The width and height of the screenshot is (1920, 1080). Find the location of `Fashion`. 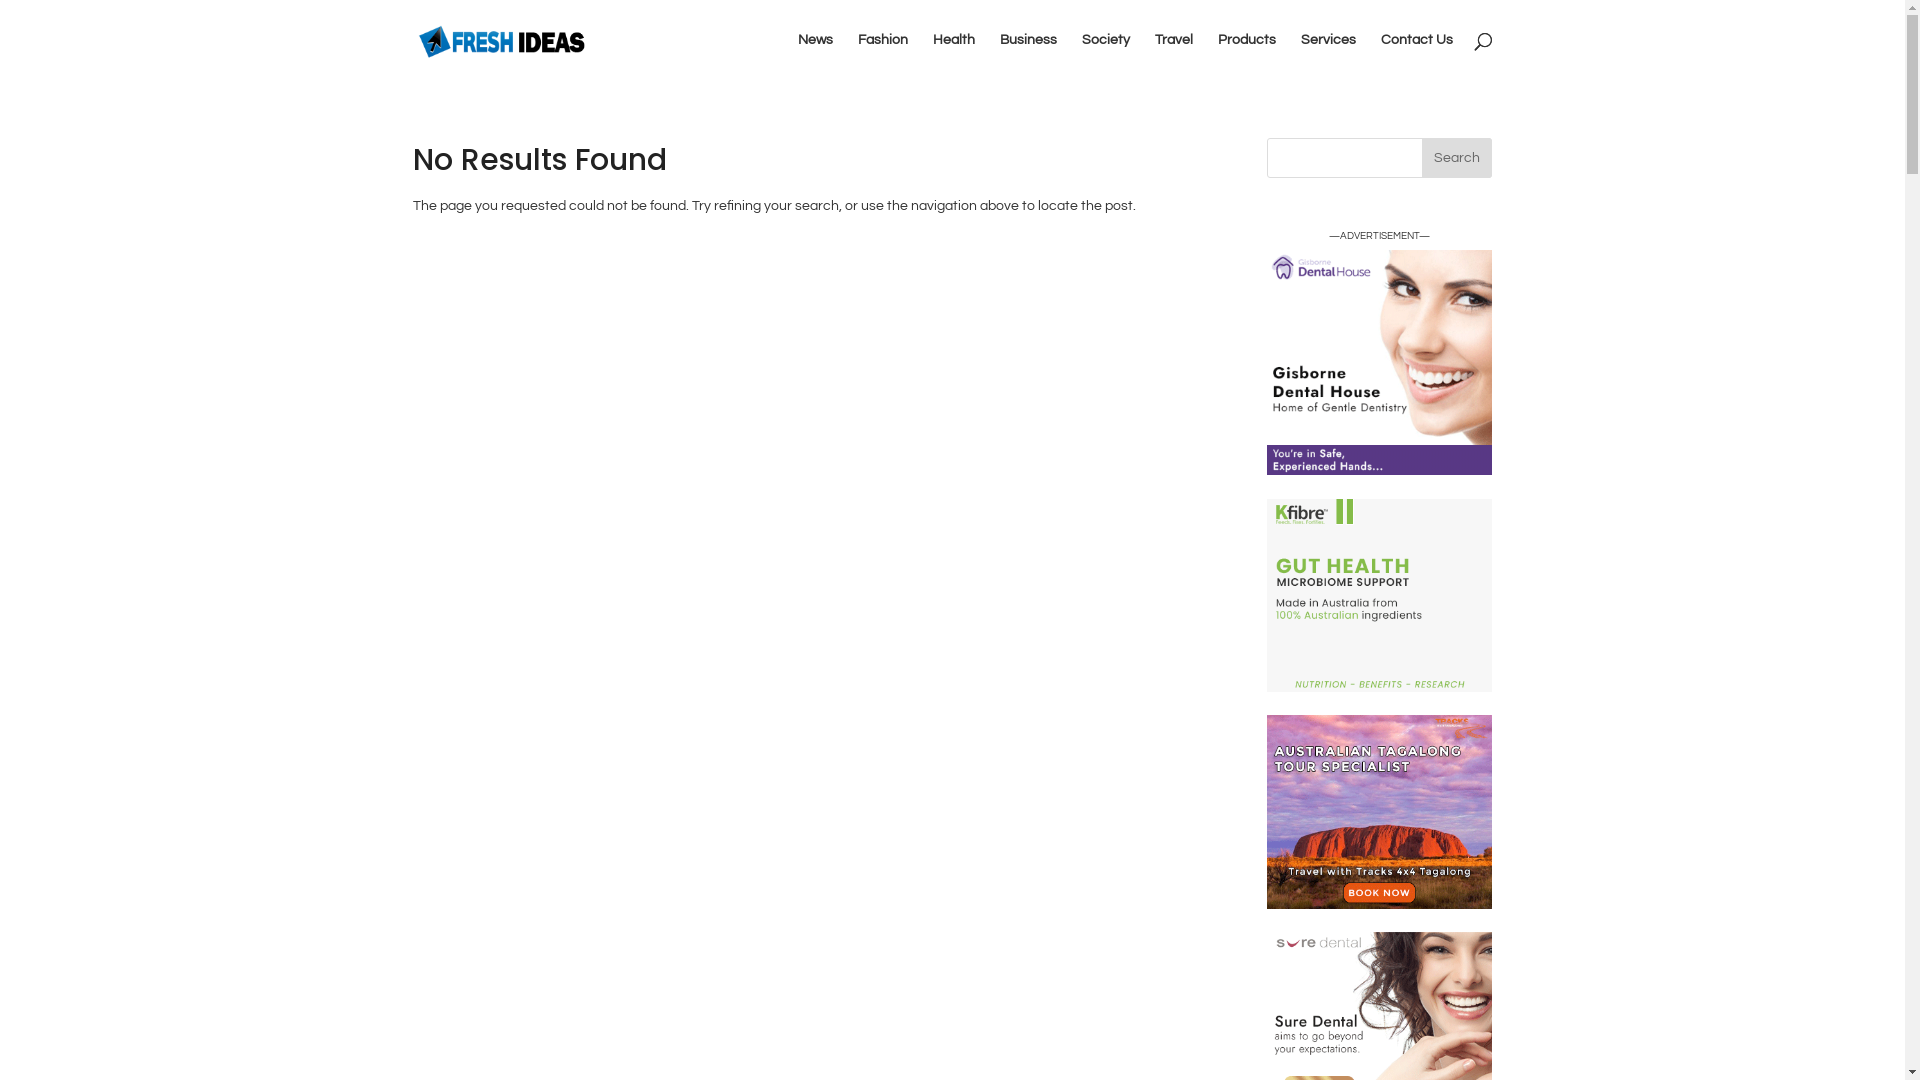

Fashion is located at coordinates (883, 56).